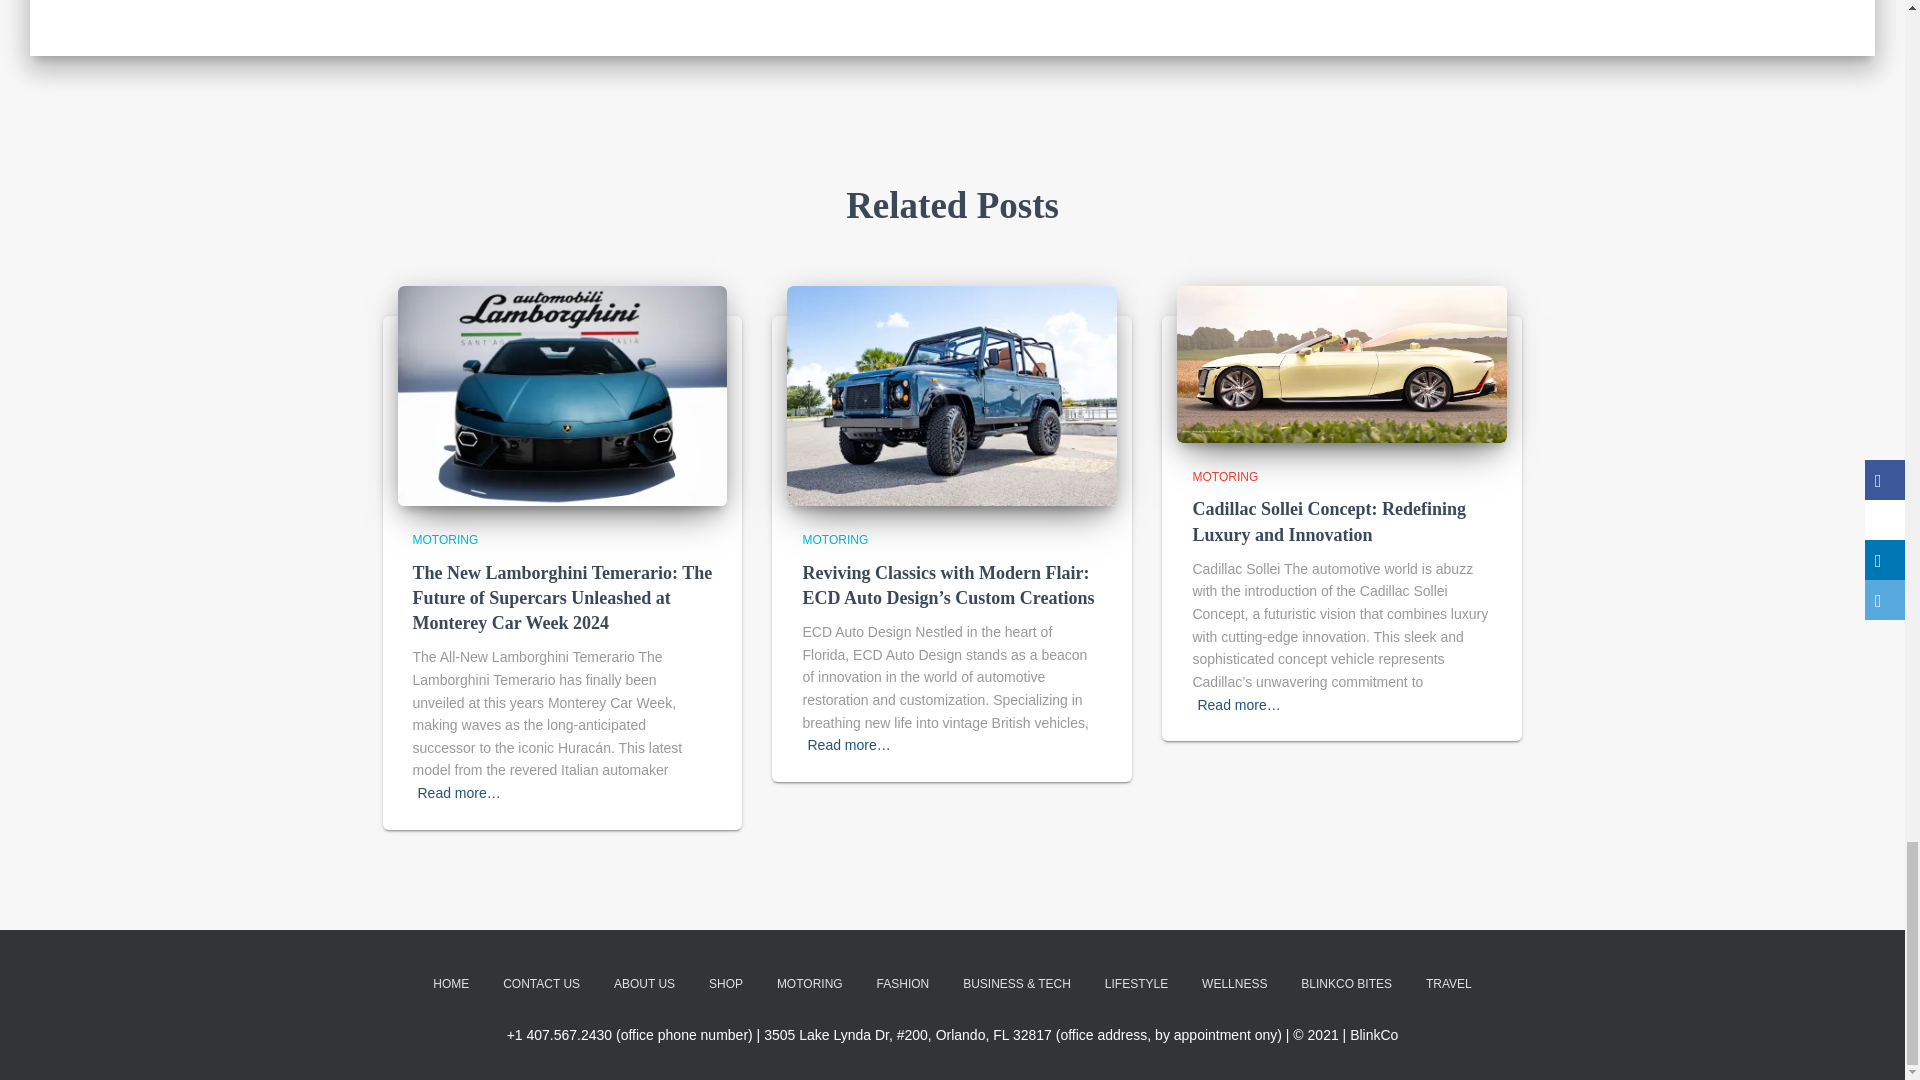 The width and height of the screenshot is (1920, 1080). Describe the element at coordinates (903, 984) in the screenshot. I see `FASHION` at that location.